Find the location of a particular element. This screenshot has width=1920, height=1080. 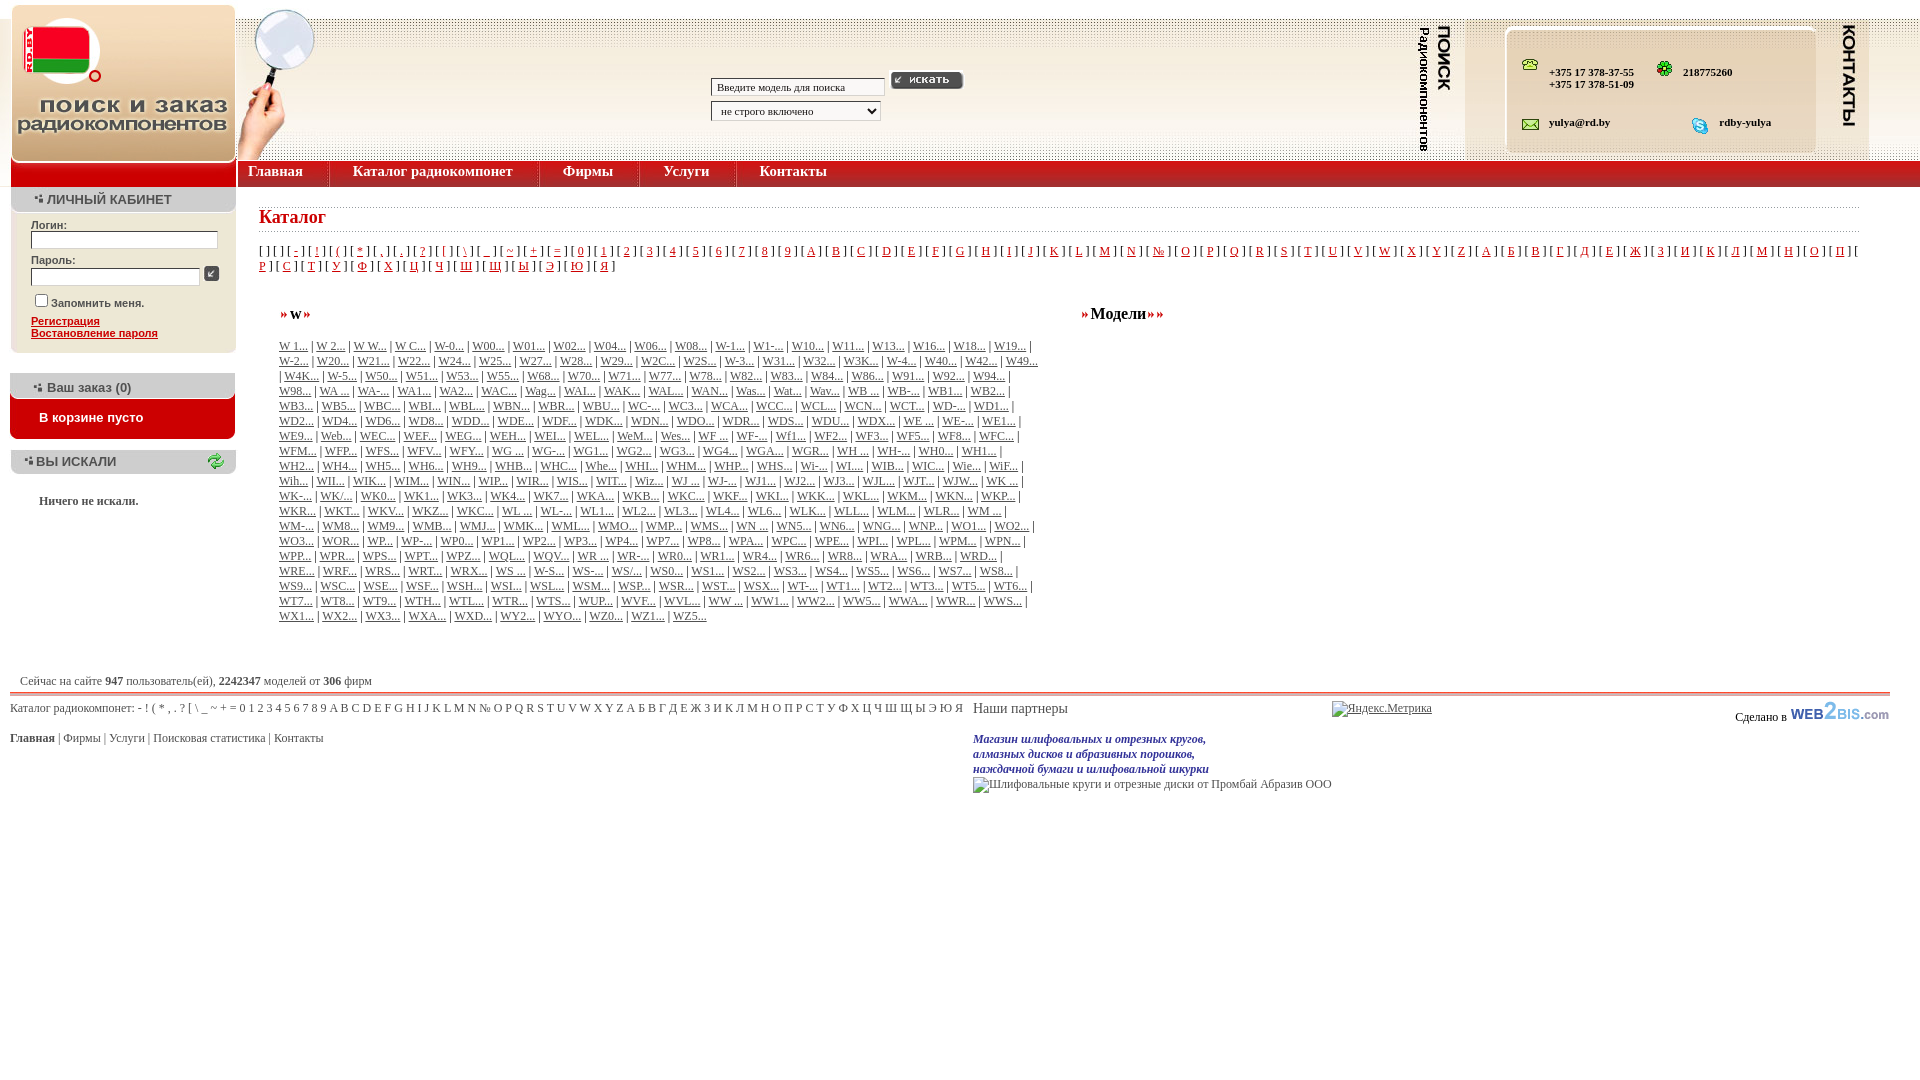

F is located at coordinates (936, 251).